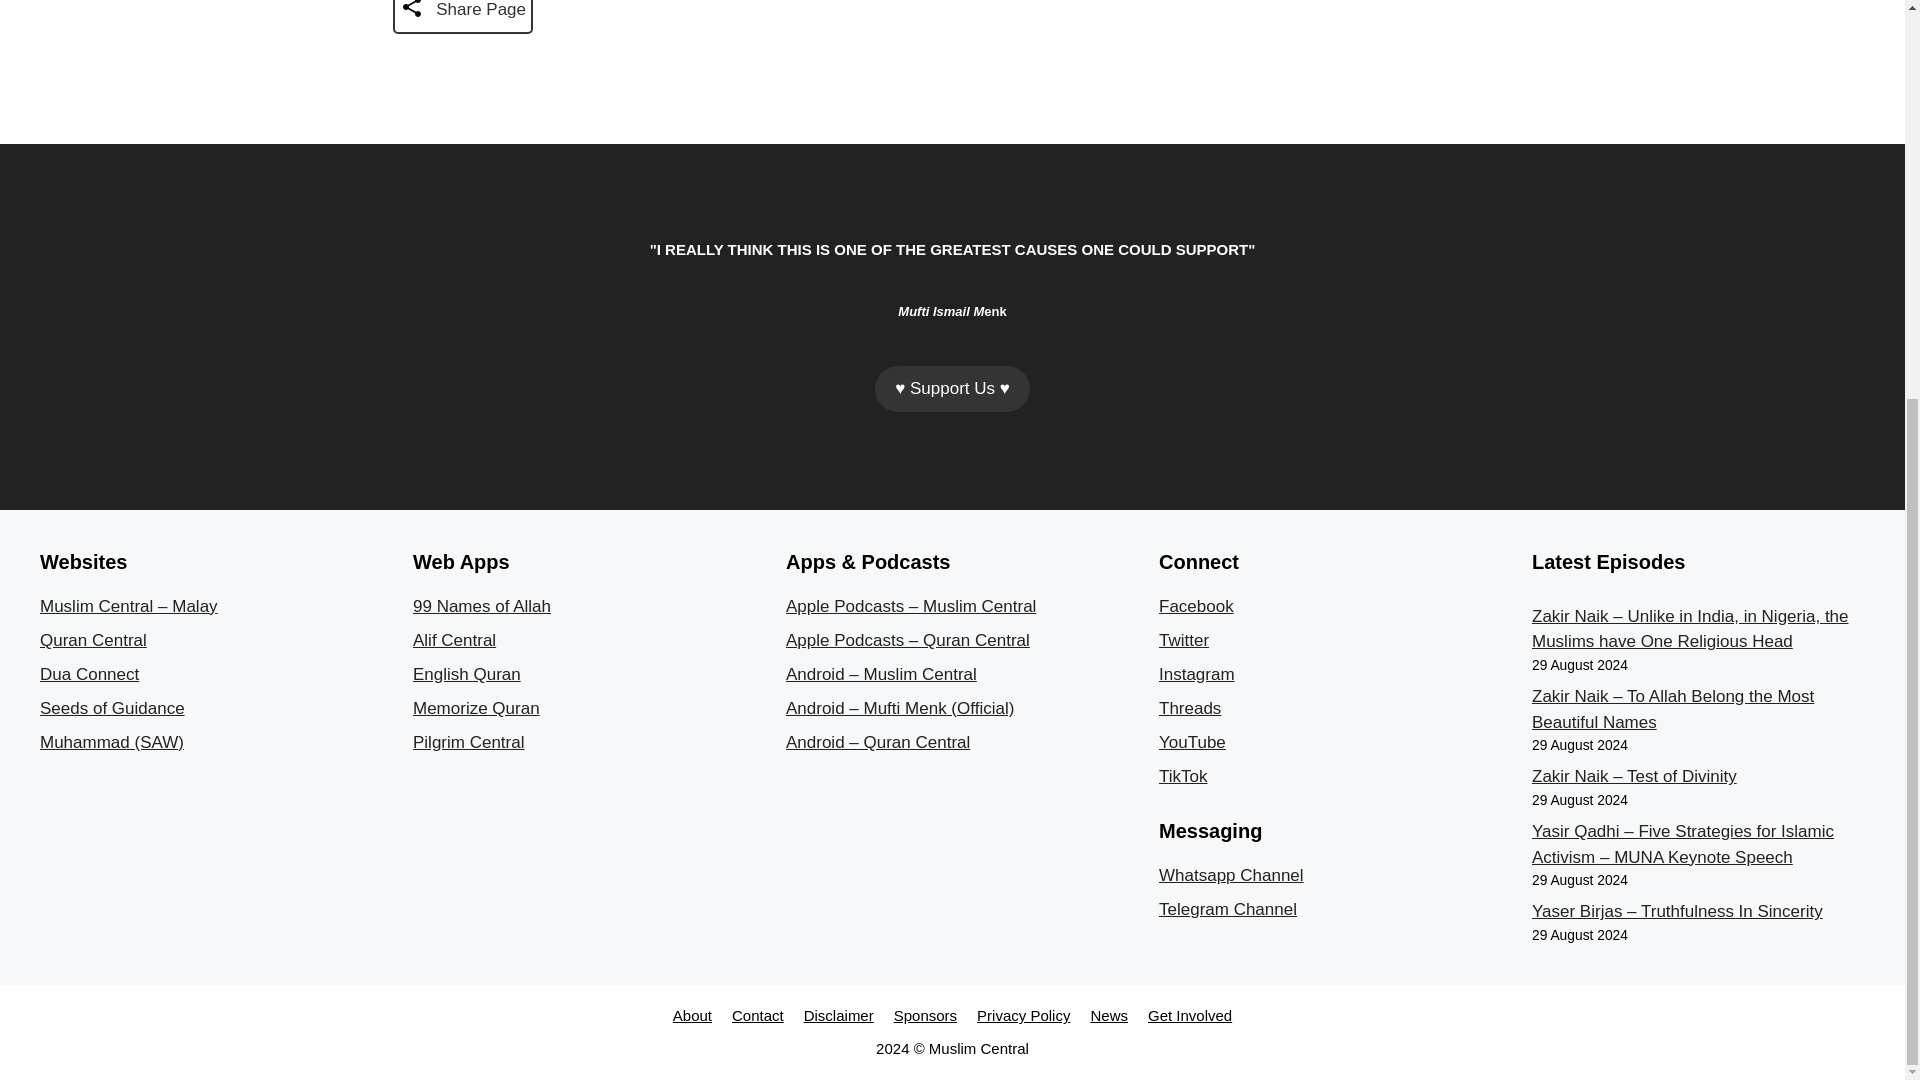 The width and height of the screenshot is (1920, 1080). Describe the element at coordinates (89, 674) in the screenshot. I see `Dua Connect` at that location.